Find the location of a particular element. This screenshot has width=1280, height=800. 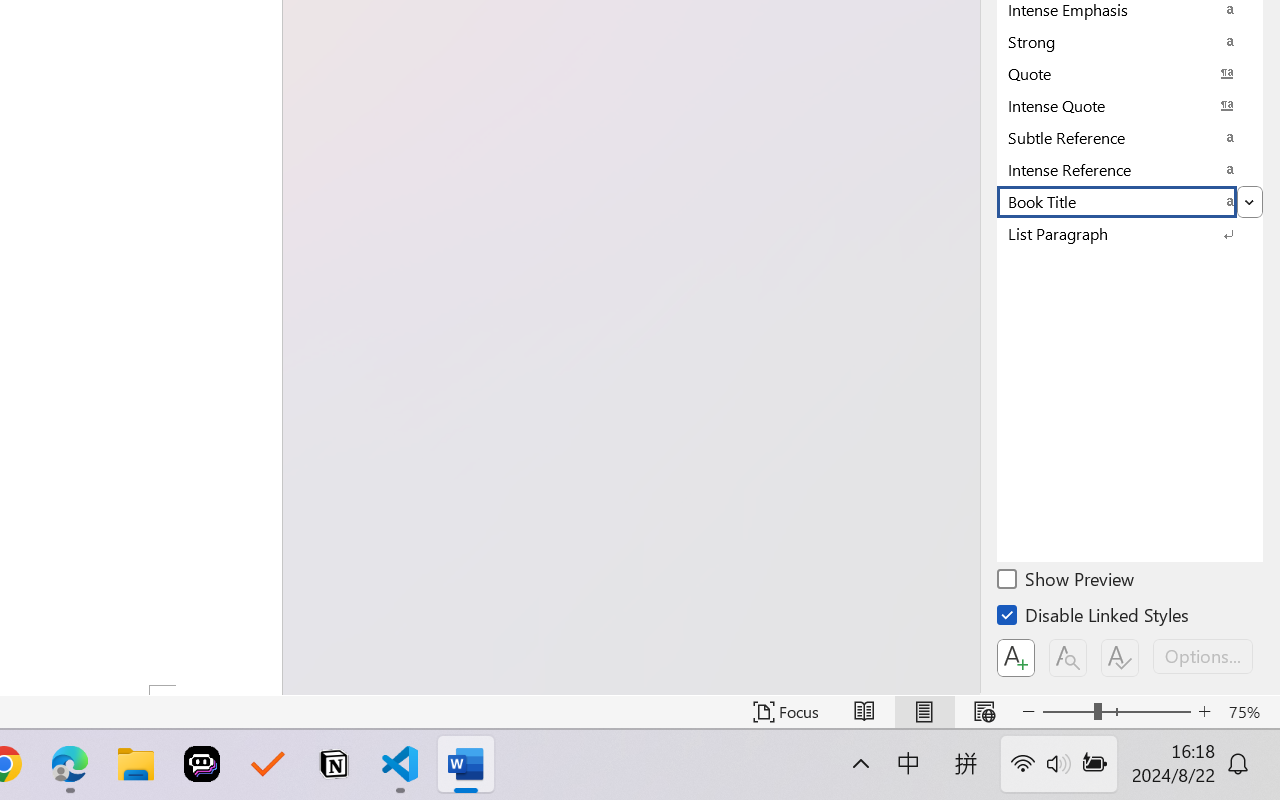

Options... is located at coordinates (1203, 656).